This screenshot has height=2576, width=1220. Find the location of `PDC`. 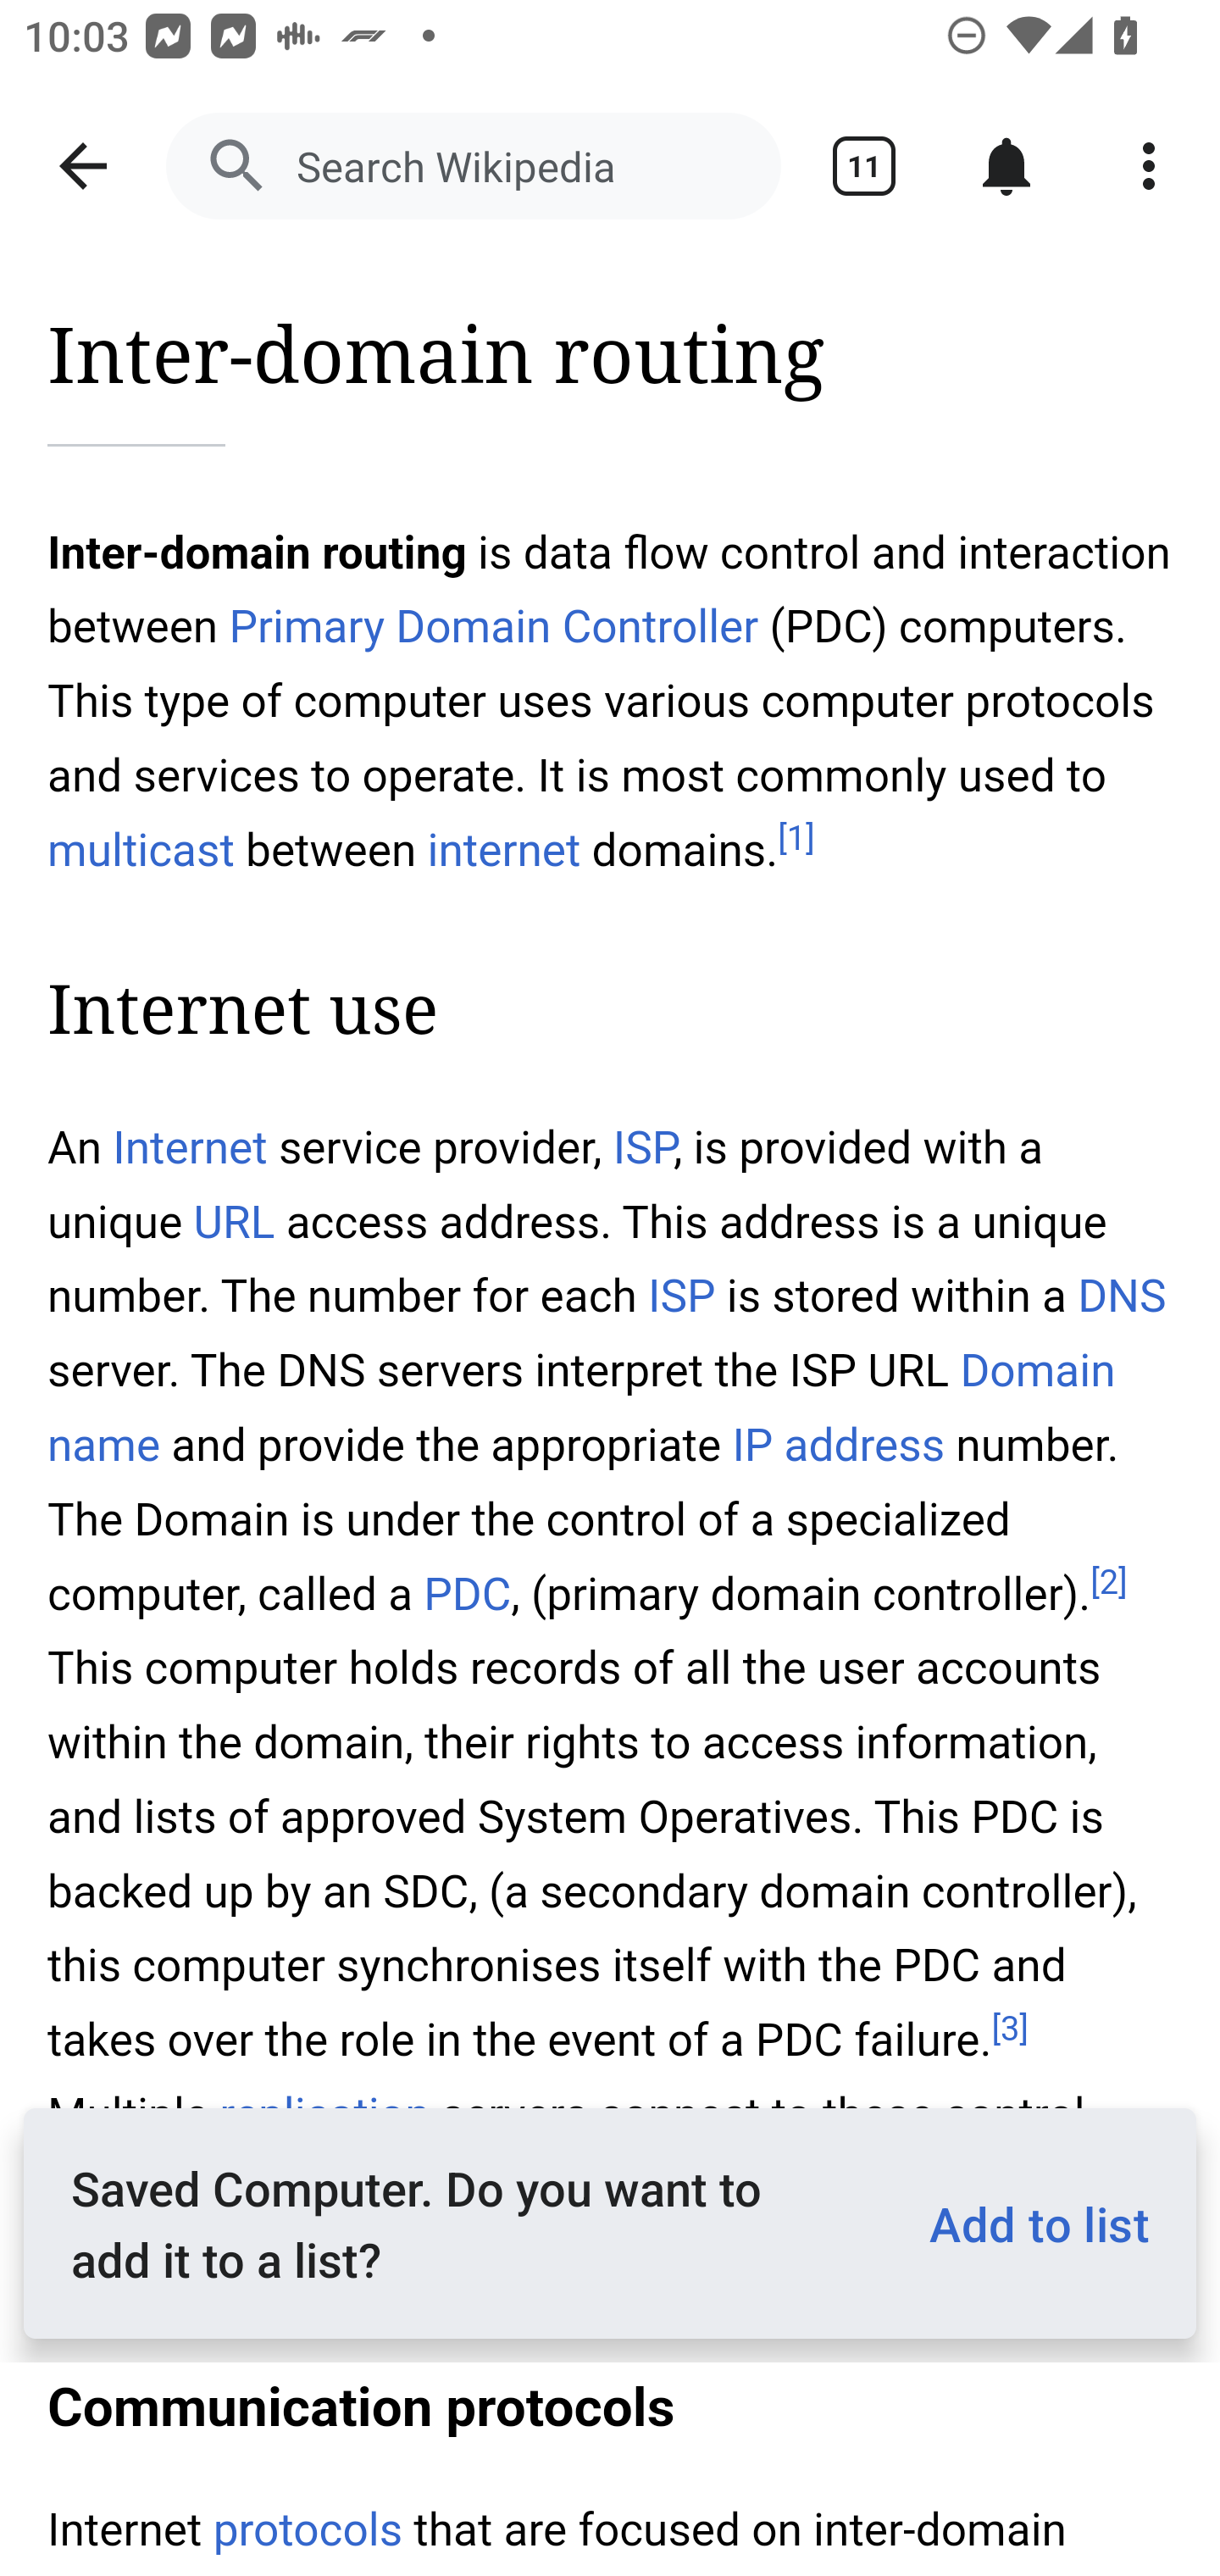

PDC is located at coordinates (466, 1595).